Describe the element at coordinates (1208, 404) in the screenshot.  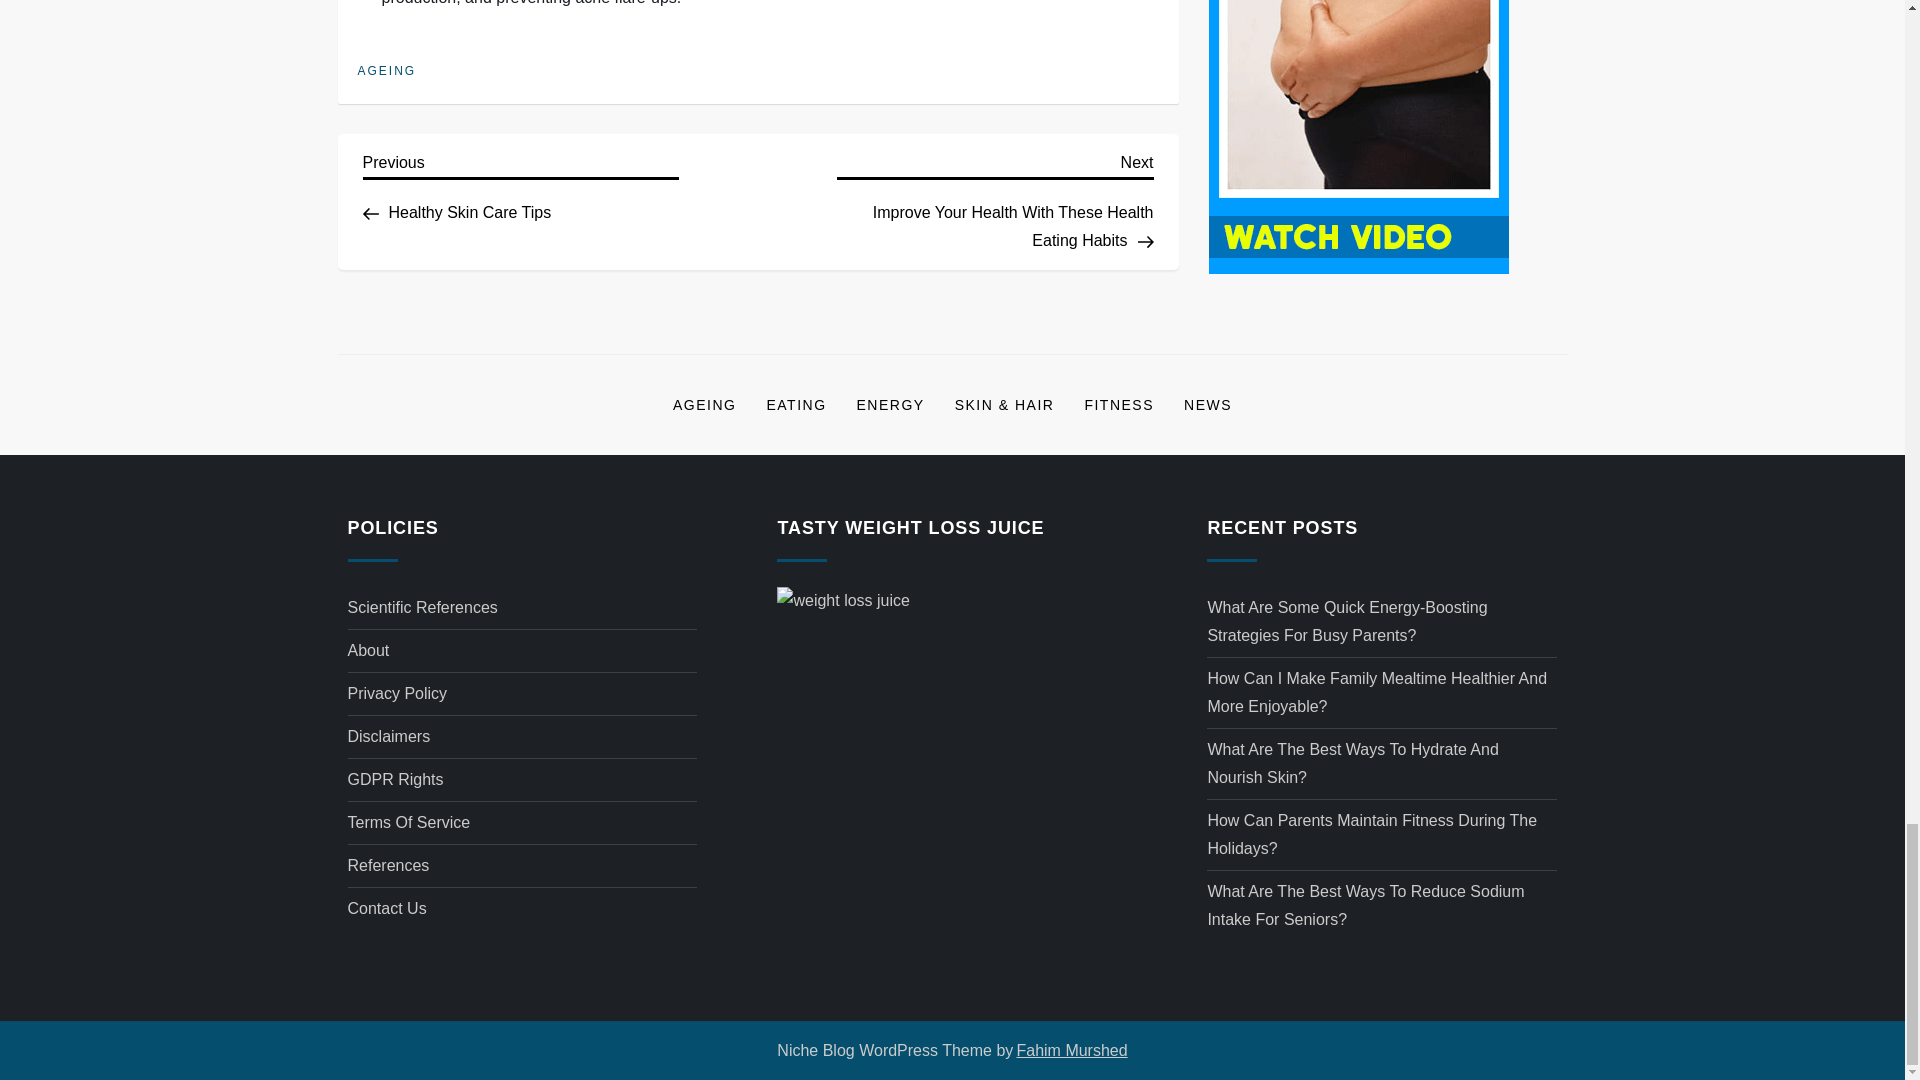
I see `Privacy Policy` at that location.